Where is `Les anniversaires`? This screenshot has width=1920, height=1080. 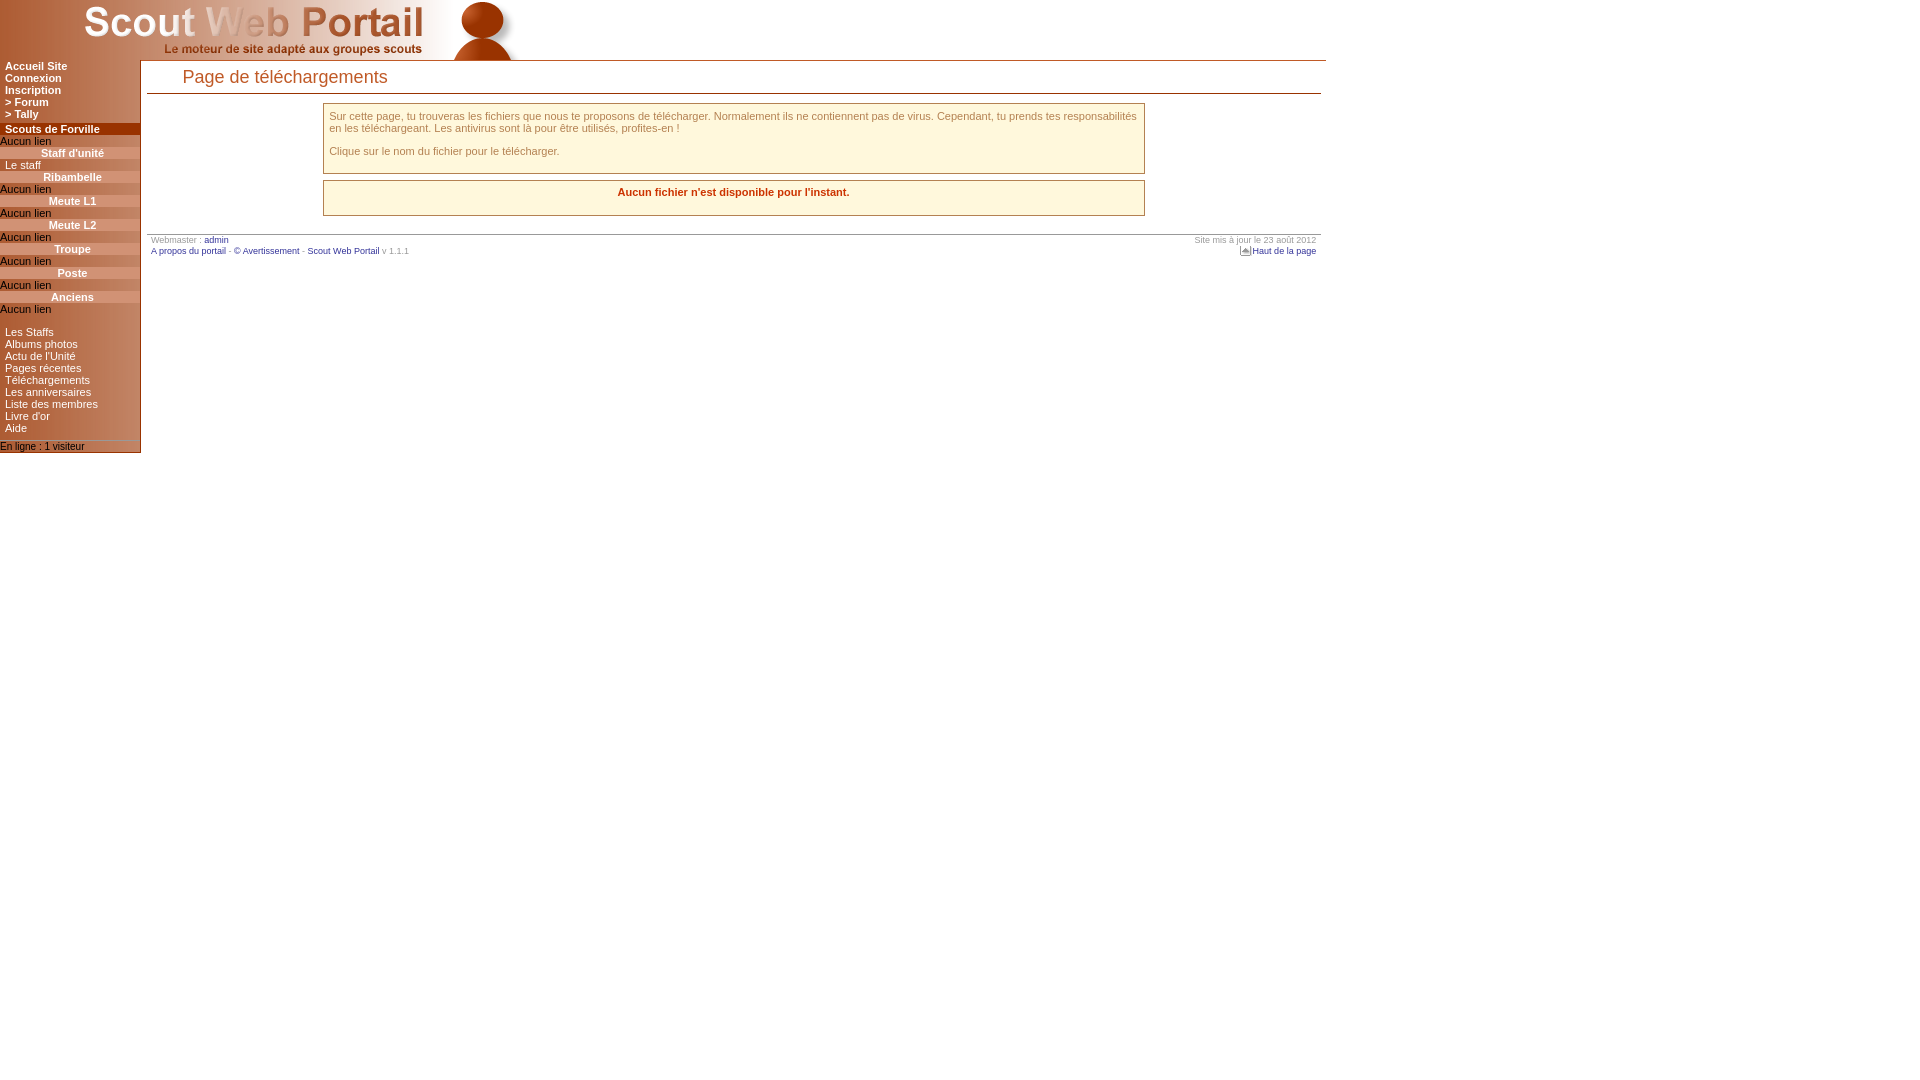
Les anniversaires is located at coordinates (70, 392).